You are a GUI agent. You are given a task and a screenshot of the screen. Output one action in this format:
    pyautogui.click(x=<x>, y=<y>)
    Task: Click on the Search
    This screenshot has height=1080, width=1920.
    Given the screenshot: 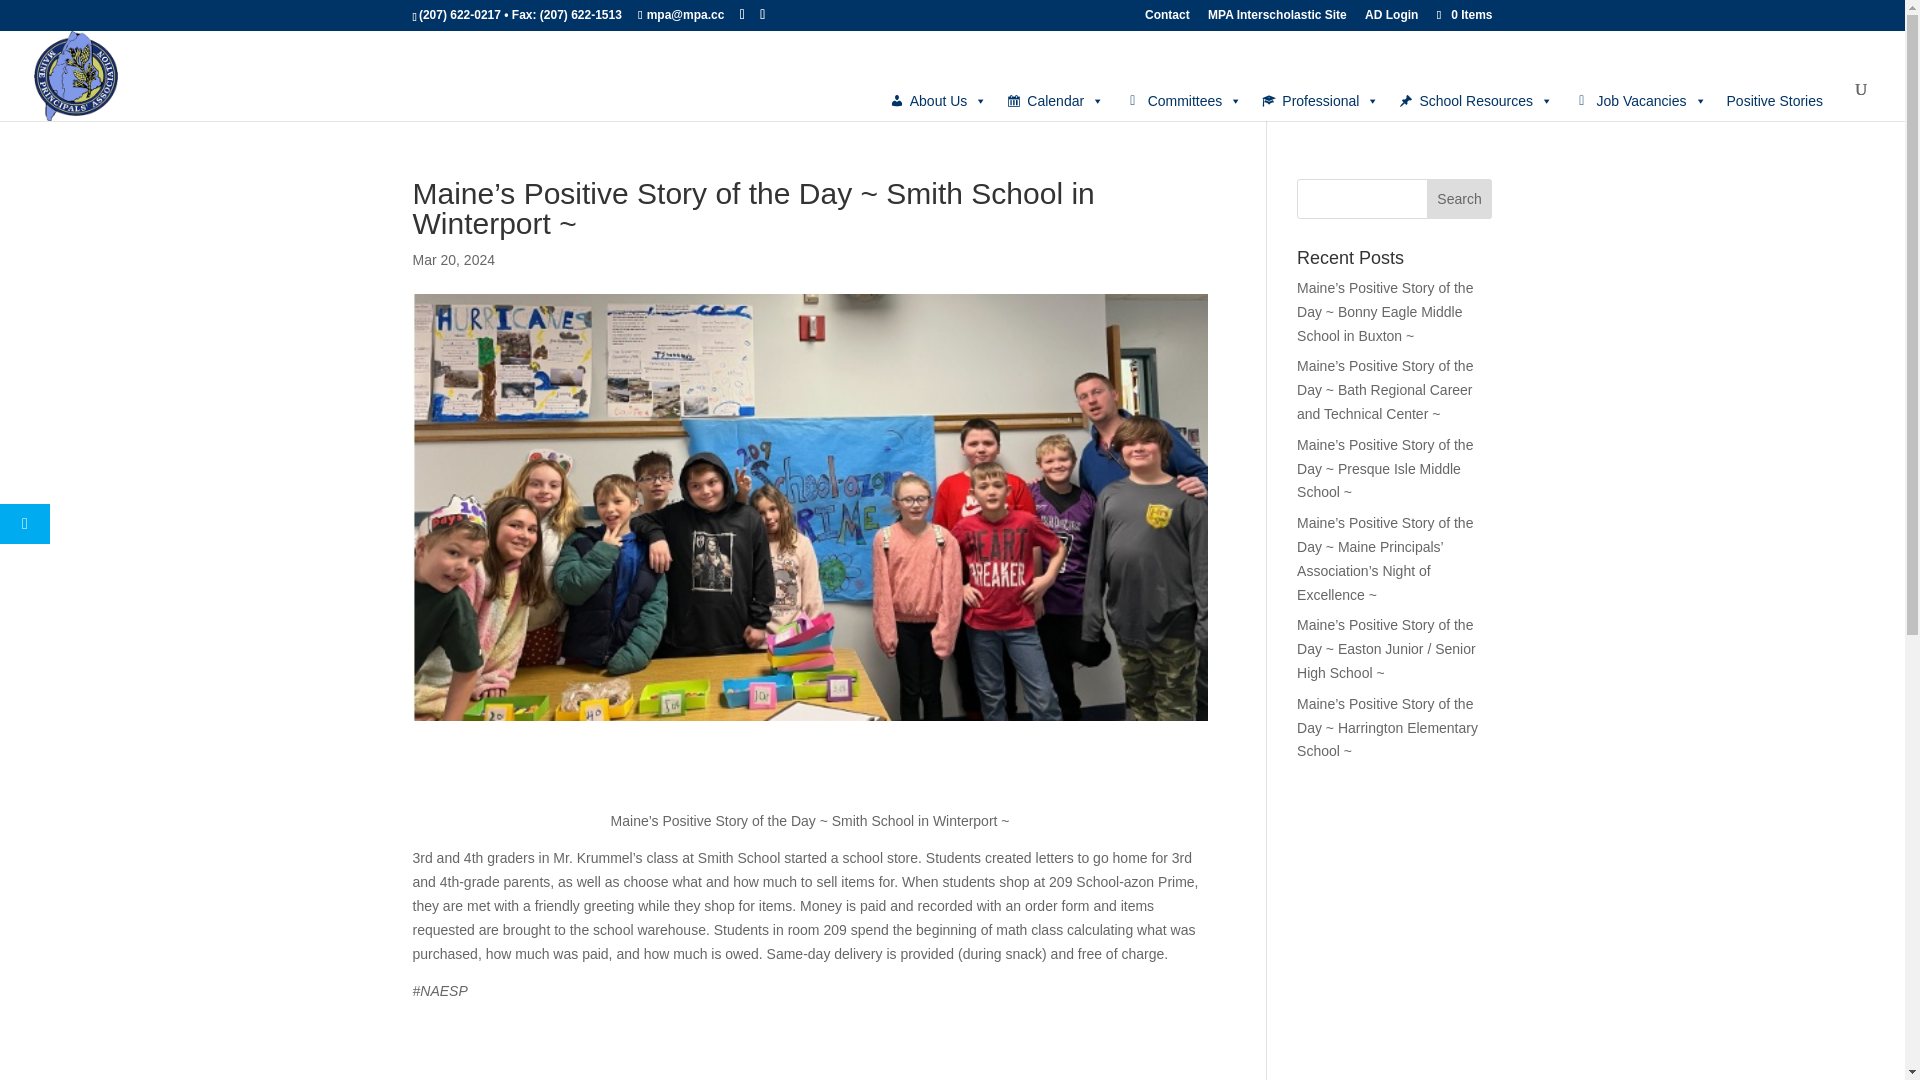 What is the action you would take?
    pyautogui.click(x=1460, y=199)
    